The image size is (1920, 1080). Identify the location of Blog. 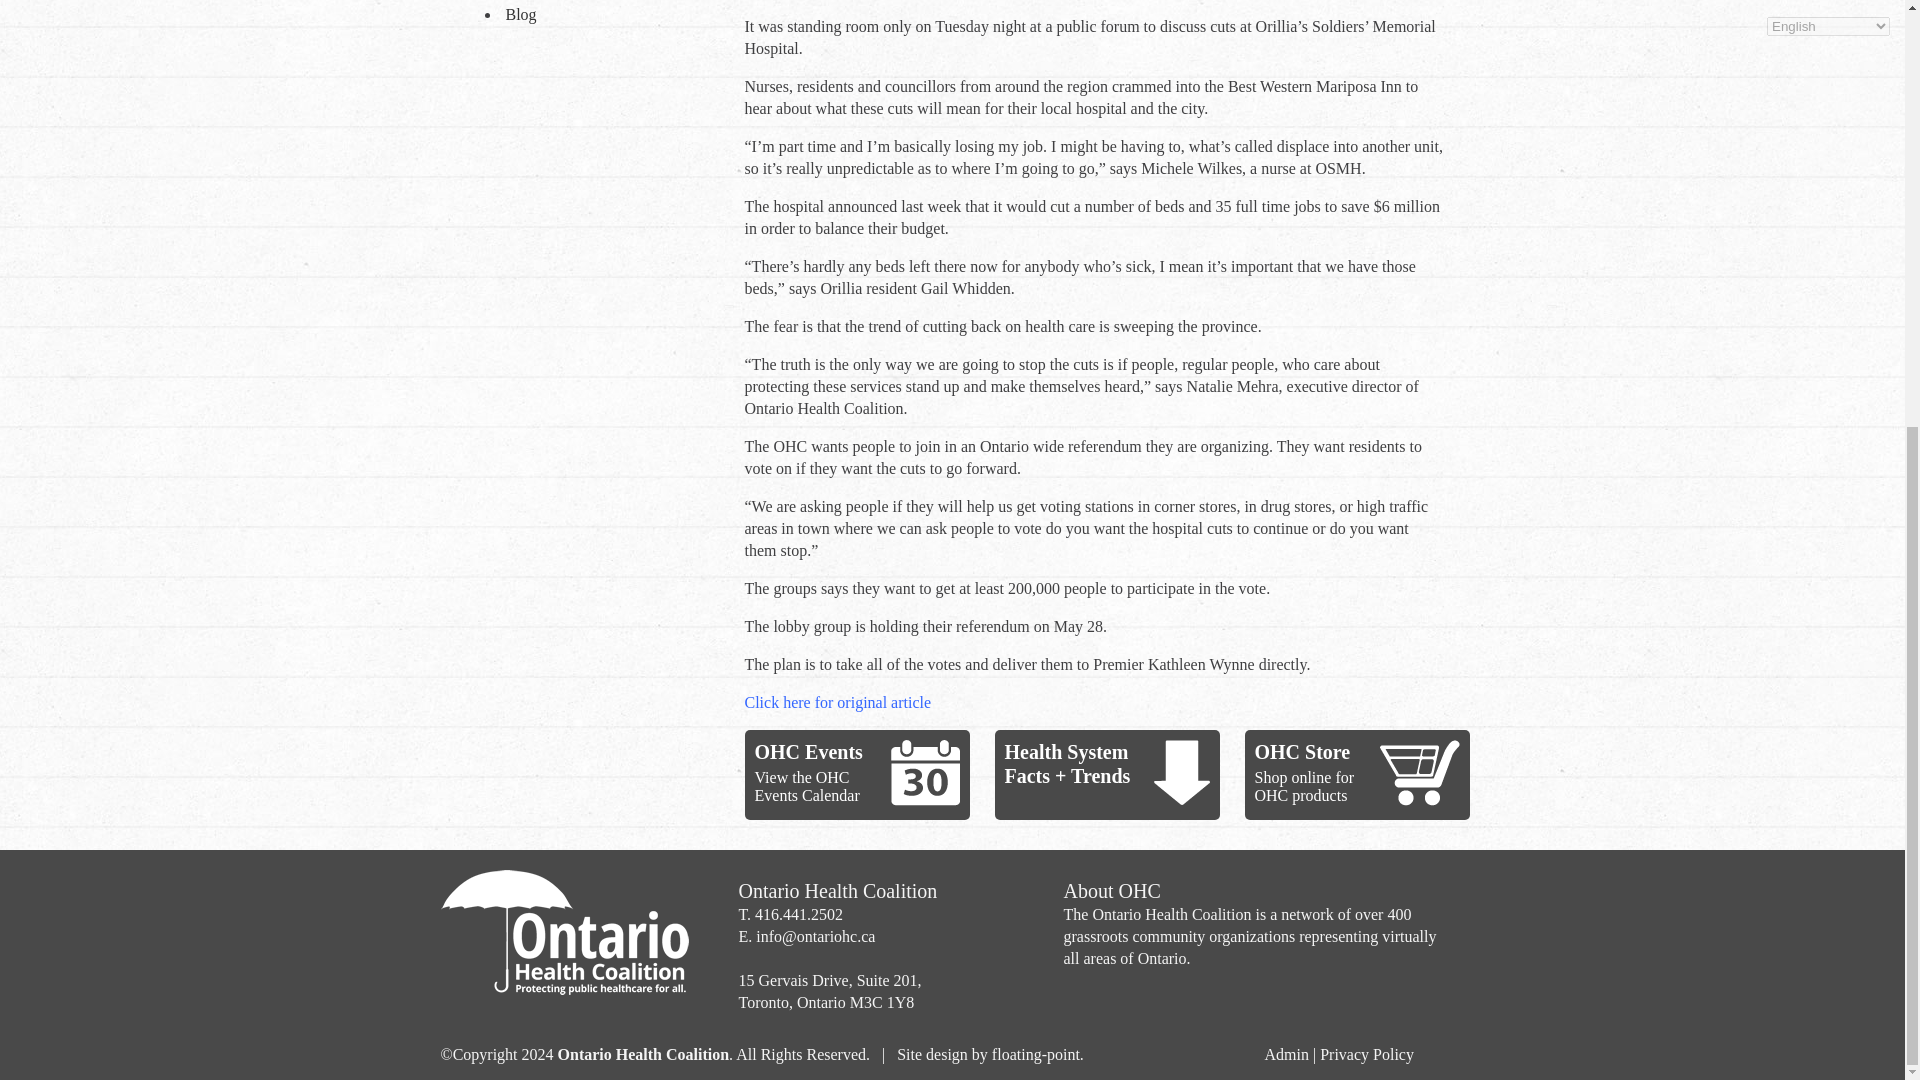
(597, 16).